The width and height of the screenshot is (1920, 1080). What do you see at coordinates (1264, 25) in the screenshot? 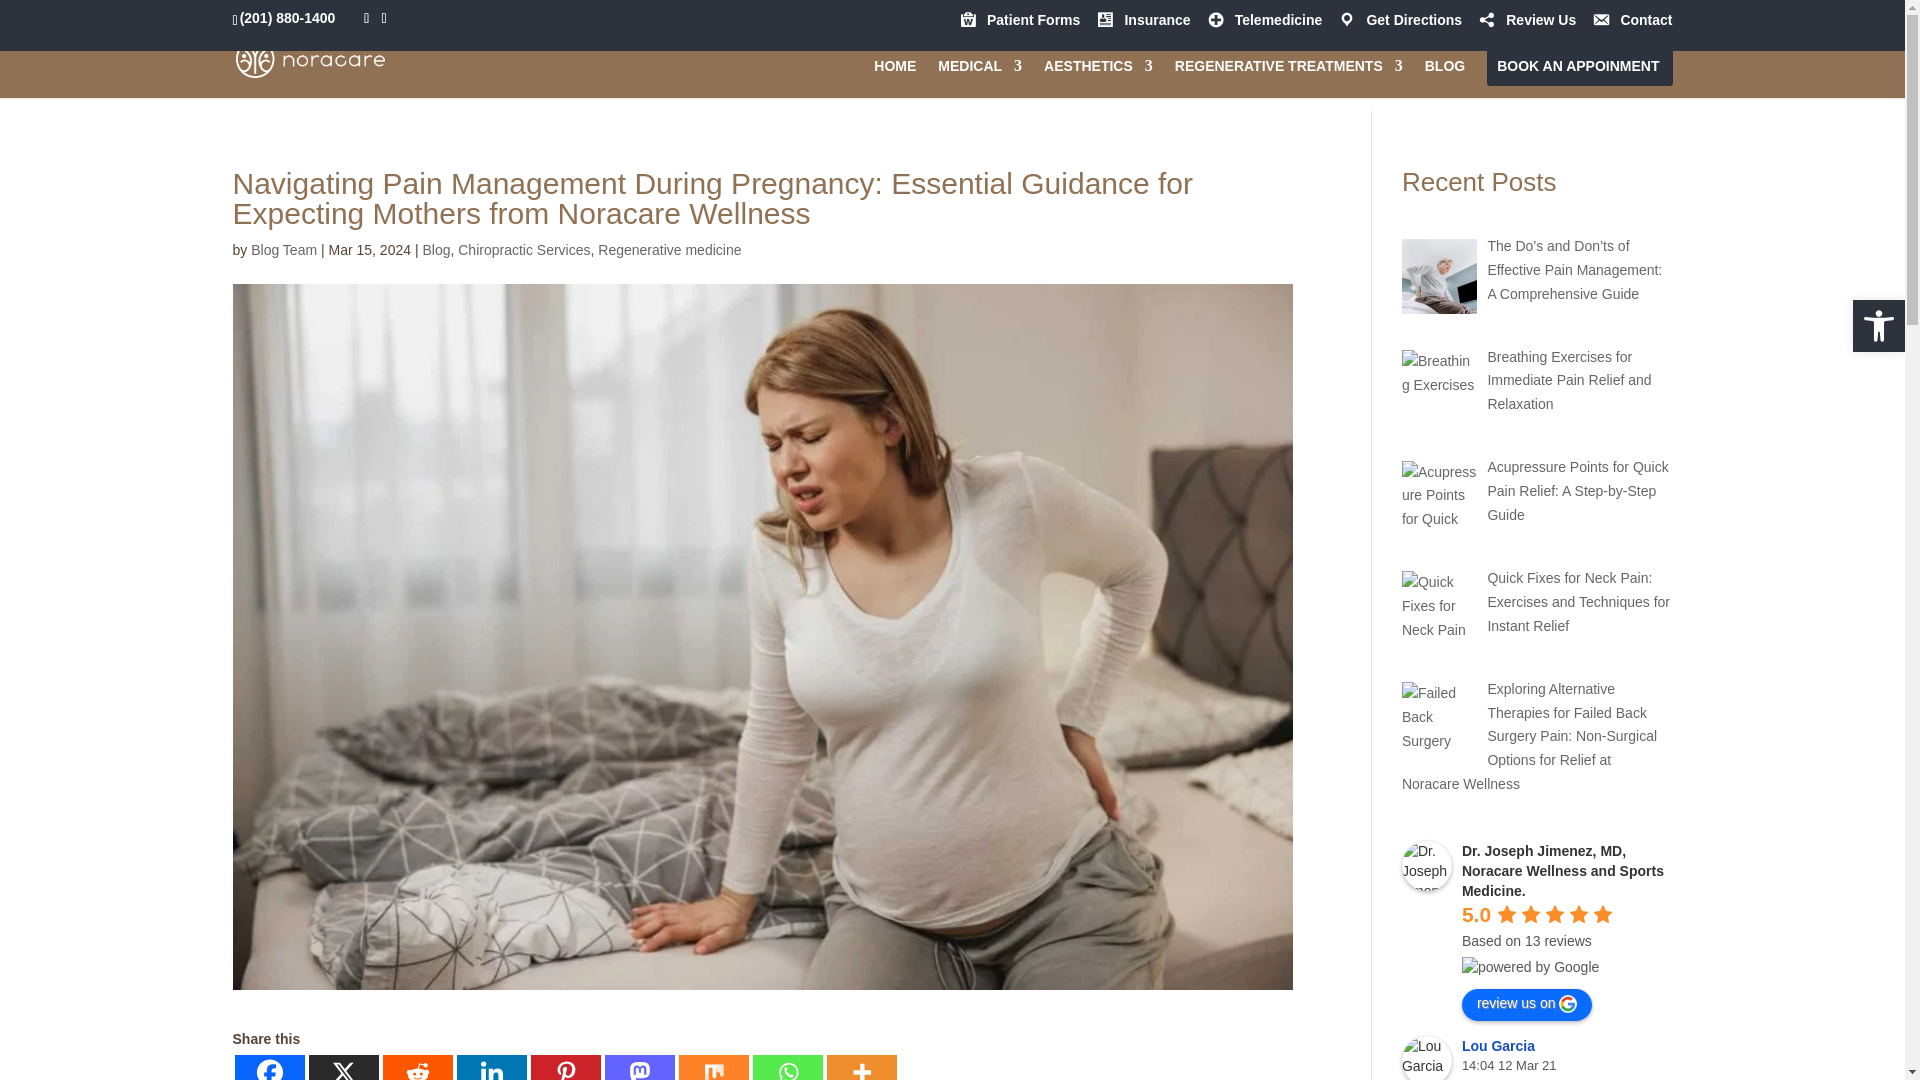
I see `Telemedicine` at bounding box center [1264, 25].